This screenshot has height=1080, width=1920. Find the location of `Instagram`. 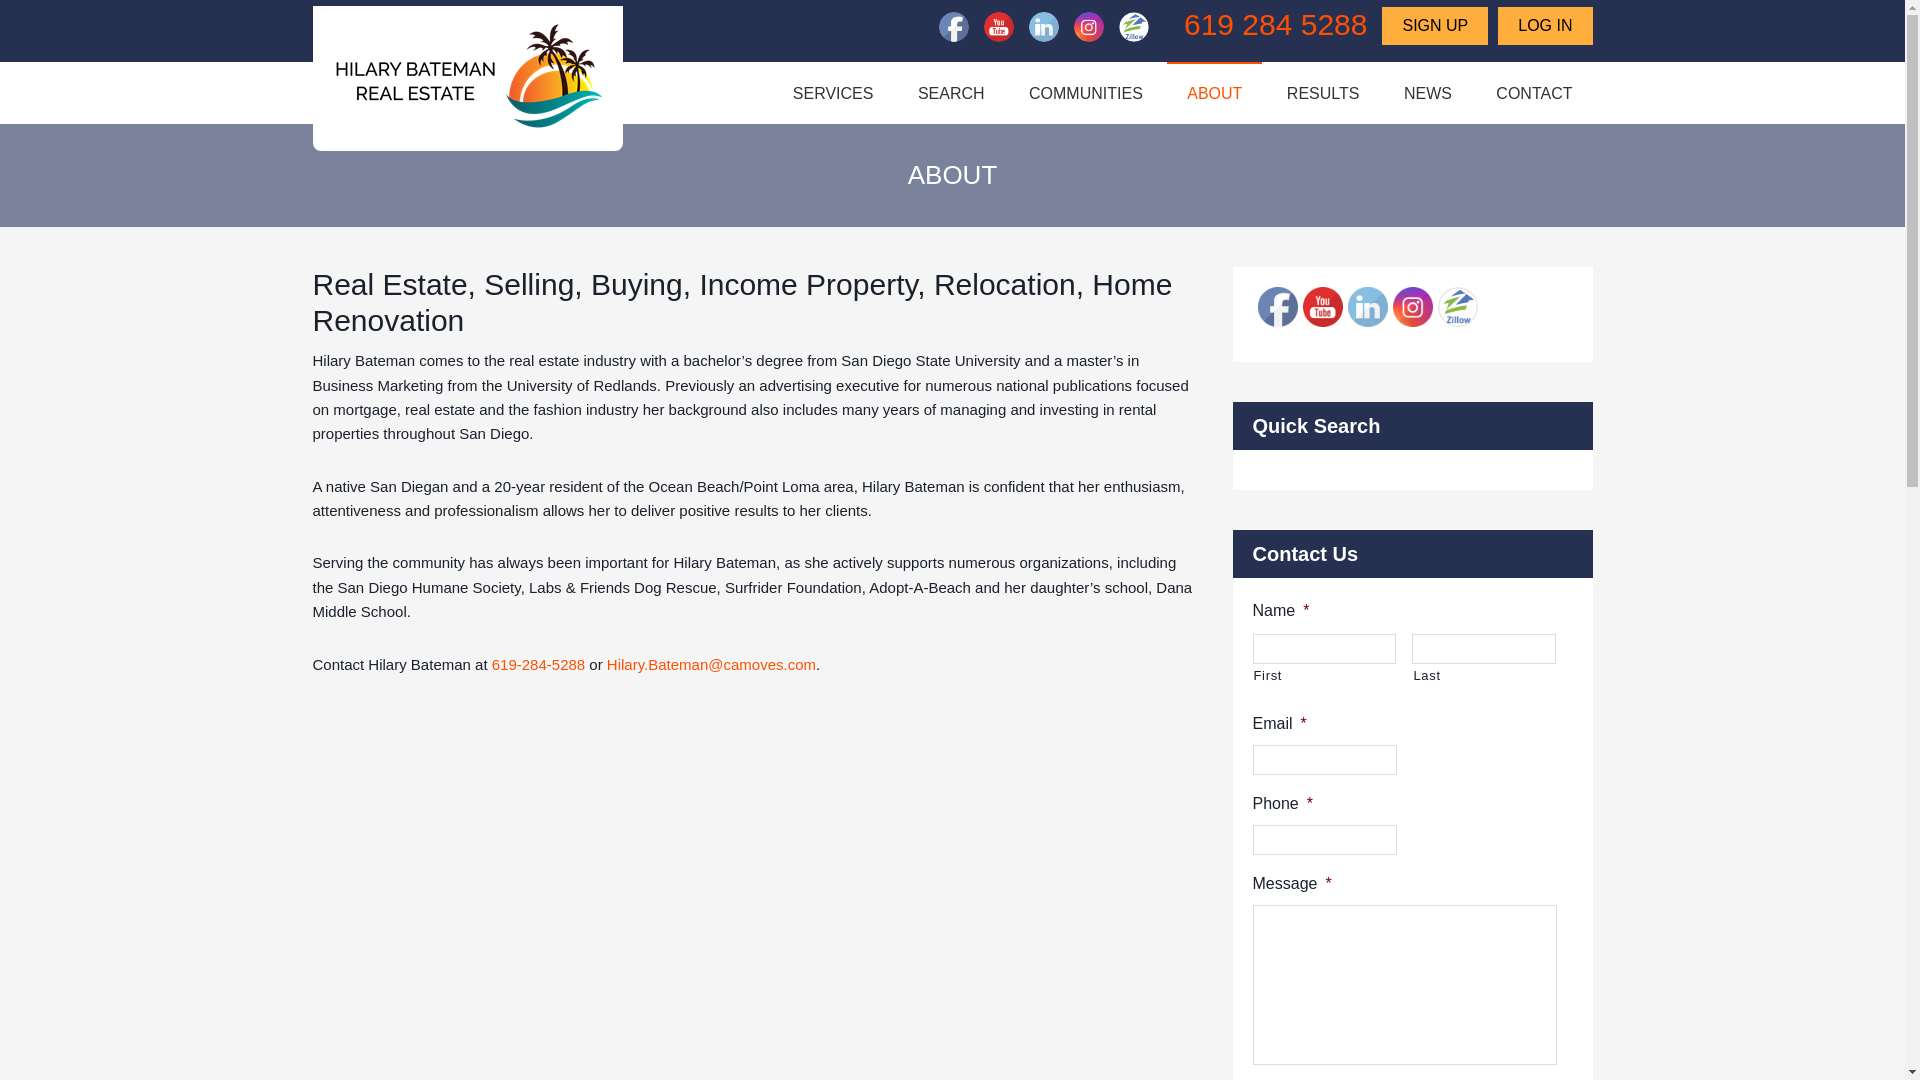

Instagram is located at coordinates (1412, 307).